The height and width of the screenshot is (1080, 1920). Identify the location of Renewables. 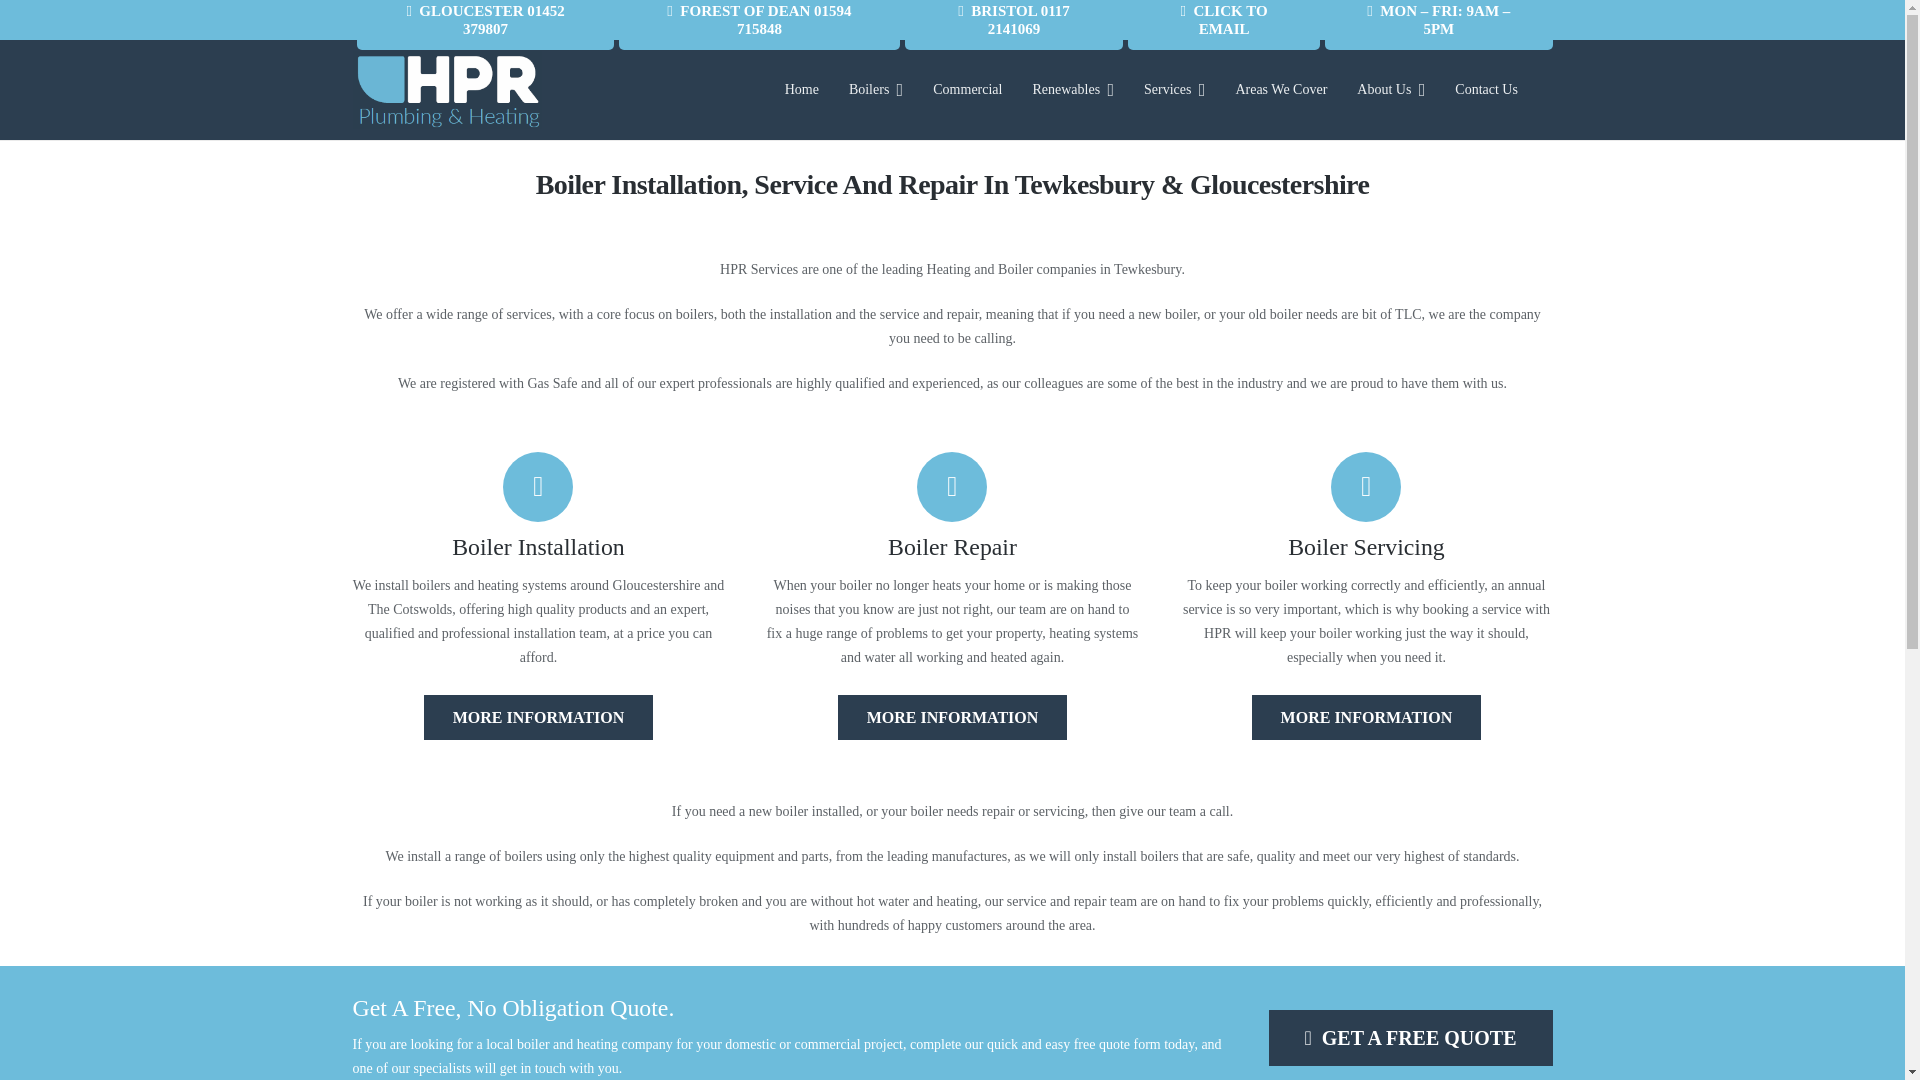
(1072, 90).